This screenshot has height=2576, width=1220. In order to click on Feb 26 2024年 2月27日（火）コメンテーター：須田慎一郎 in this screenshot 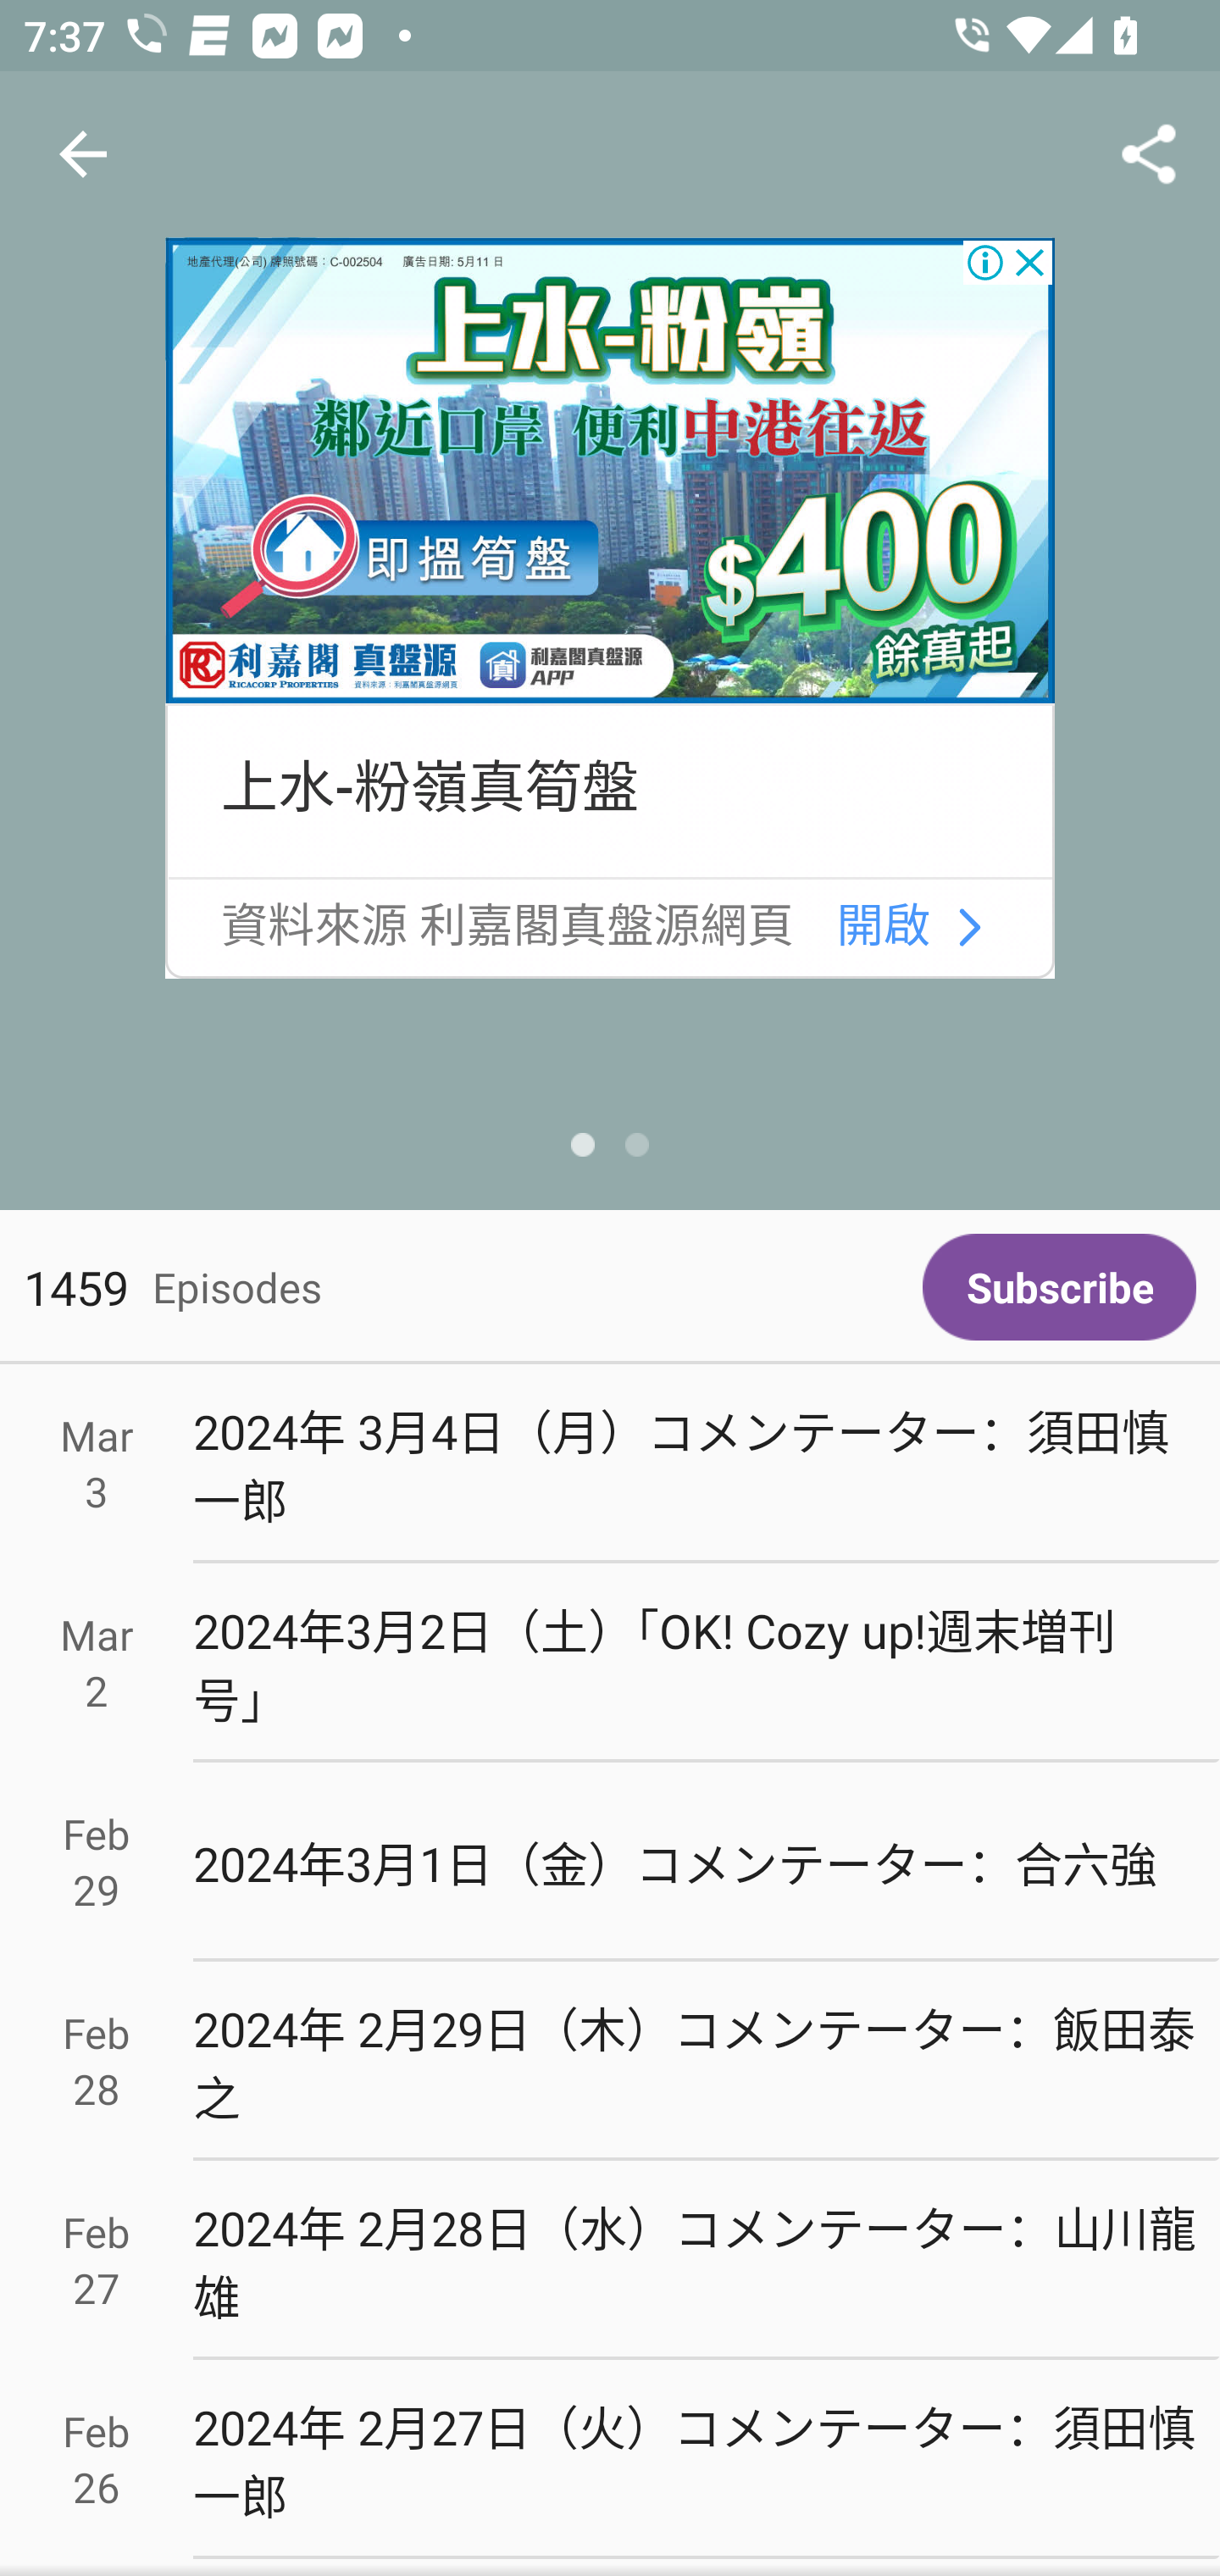, I will do `click(610, 2458)`.